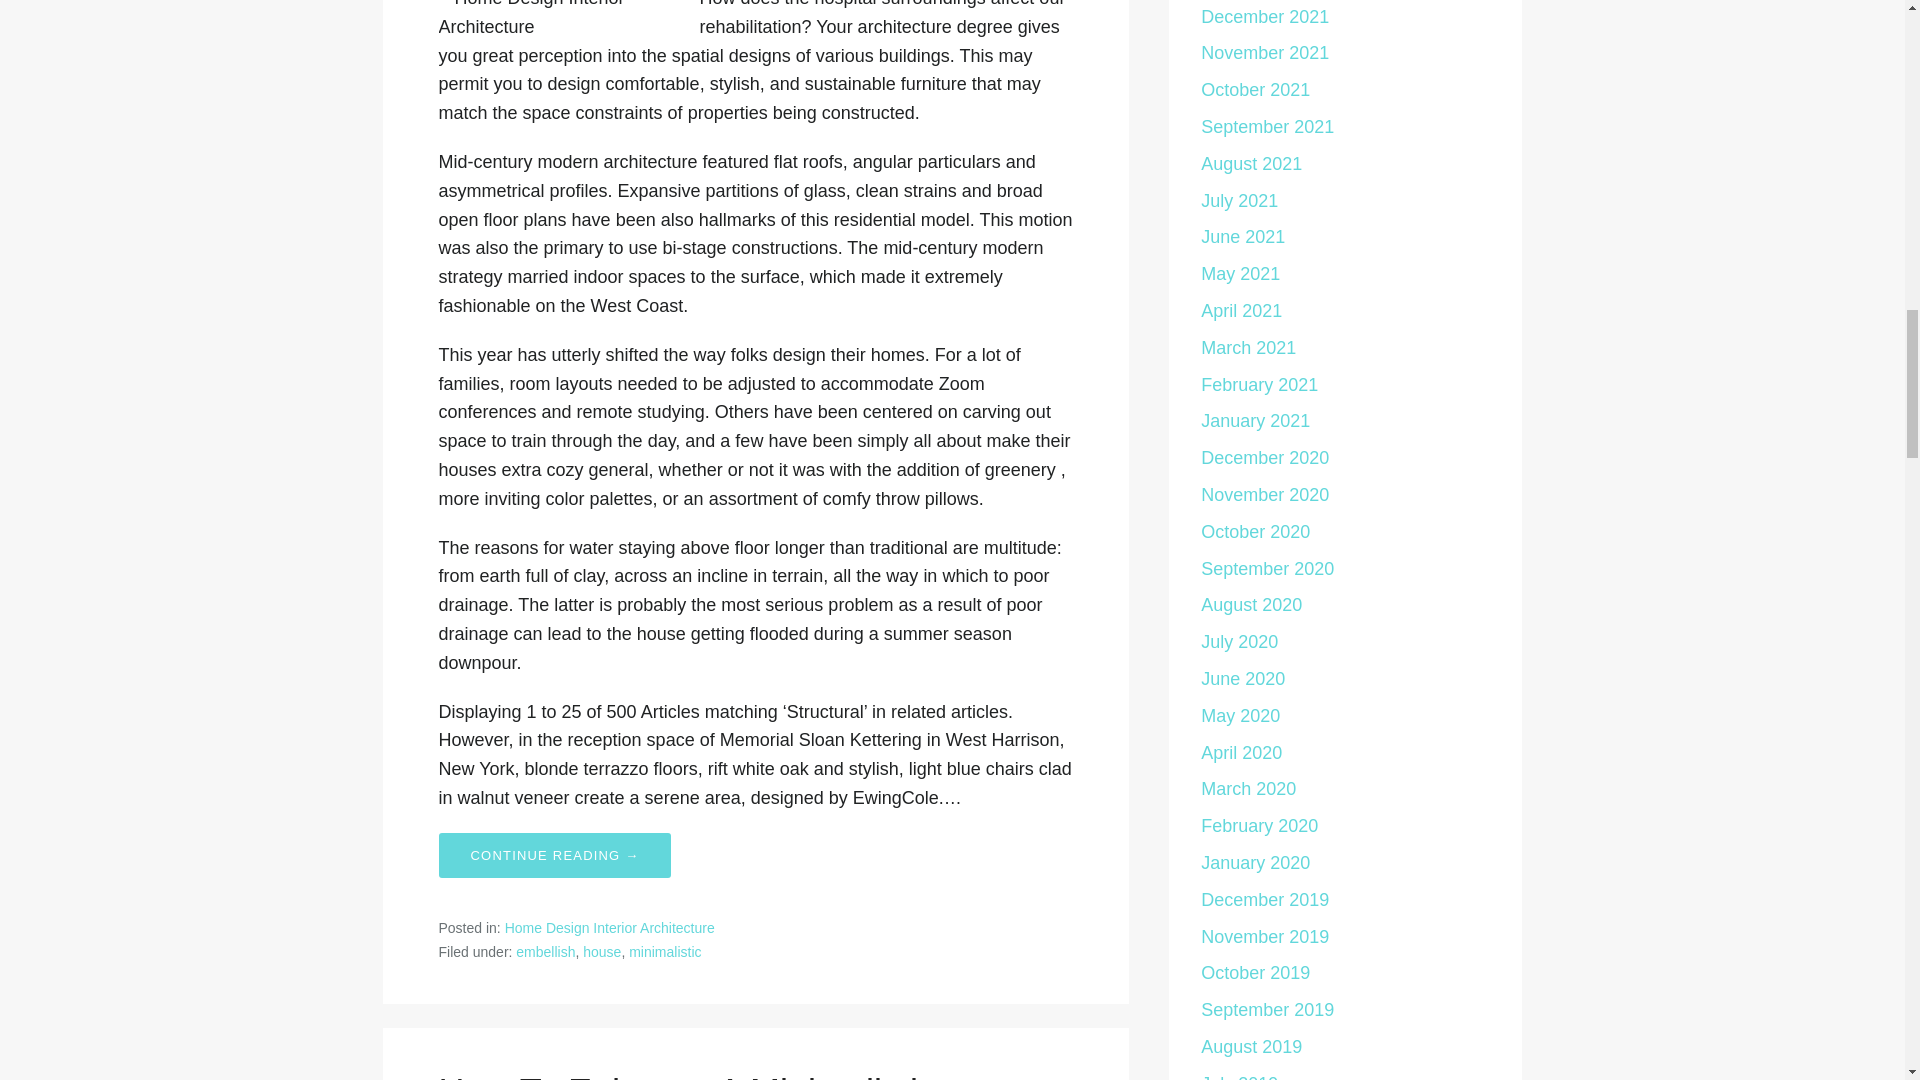 Image resolution: width=1920 pixels, height=1080 pixels. Describe the element at coordinates (609, 928) in the screenshot. I see `Home Design Interior Architecture` at that location.